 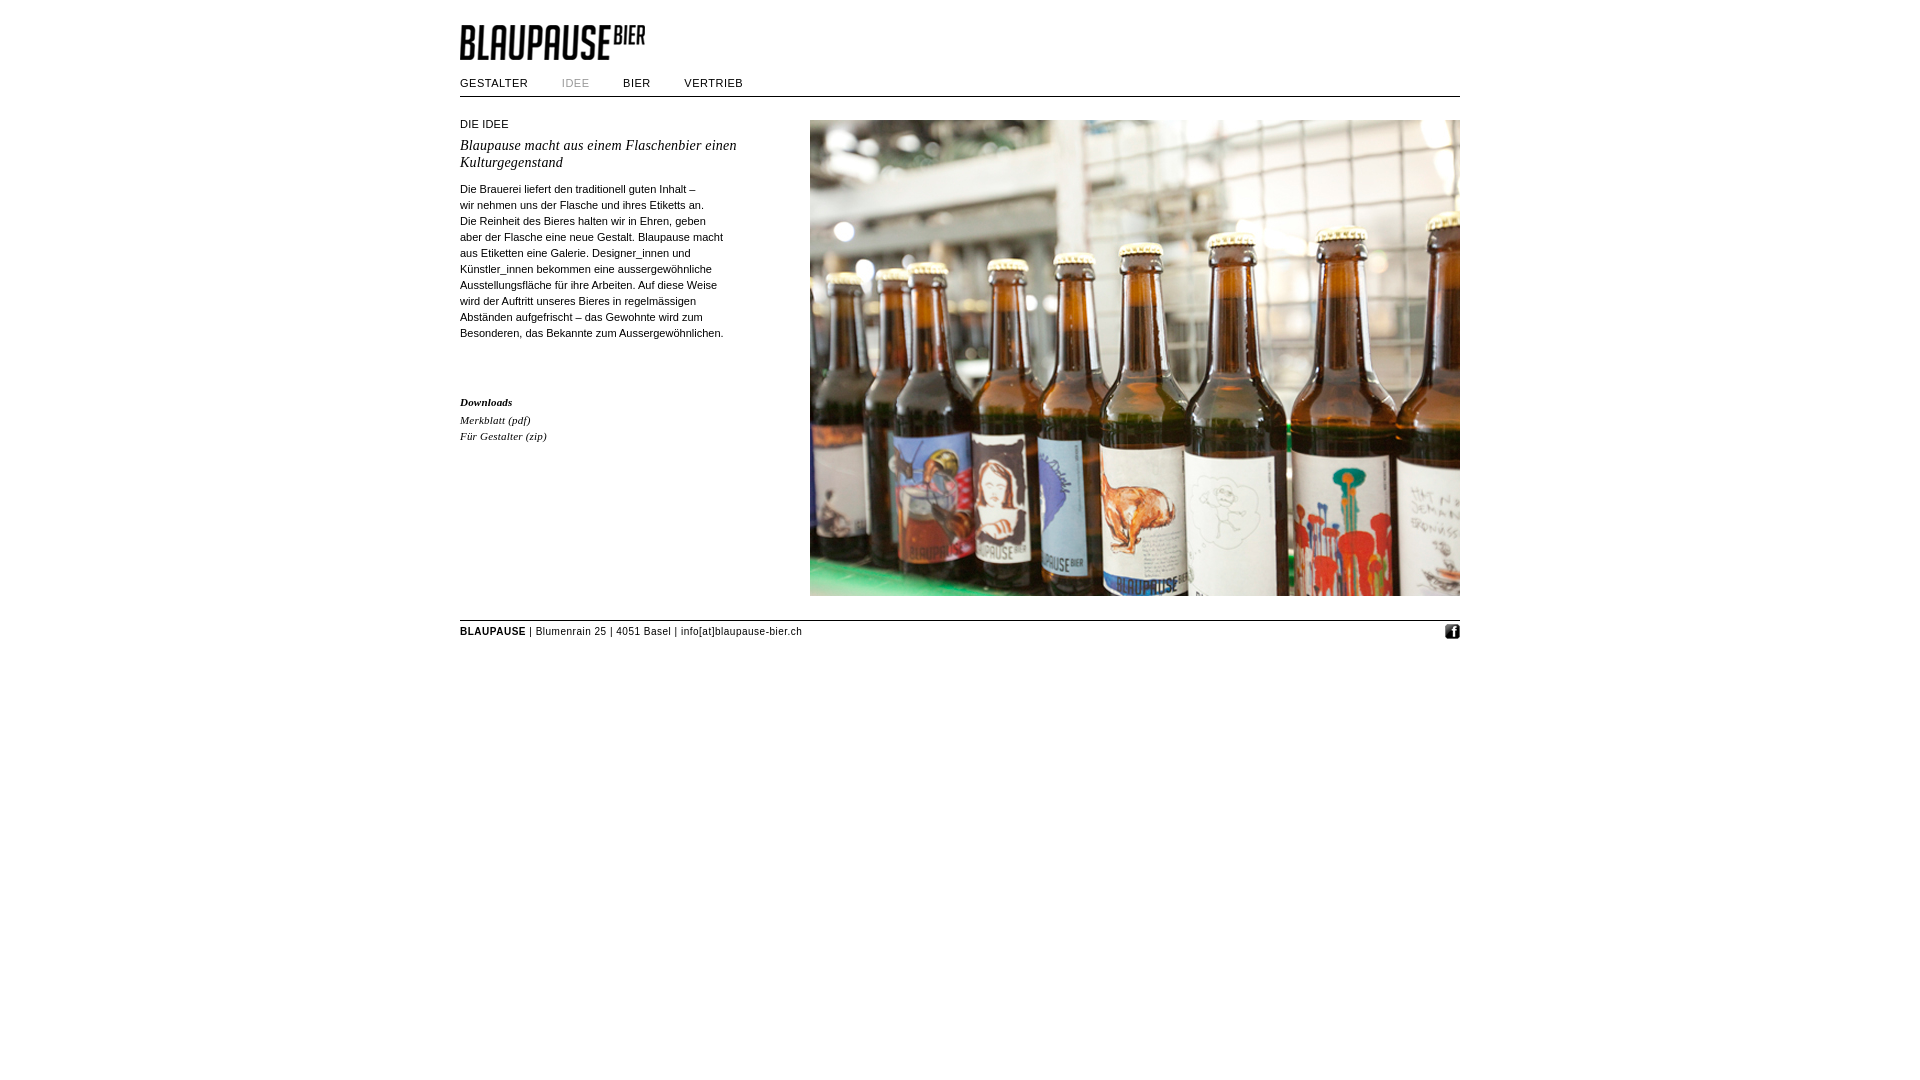 I want to click on IDEE, so click(x=576, y=83).